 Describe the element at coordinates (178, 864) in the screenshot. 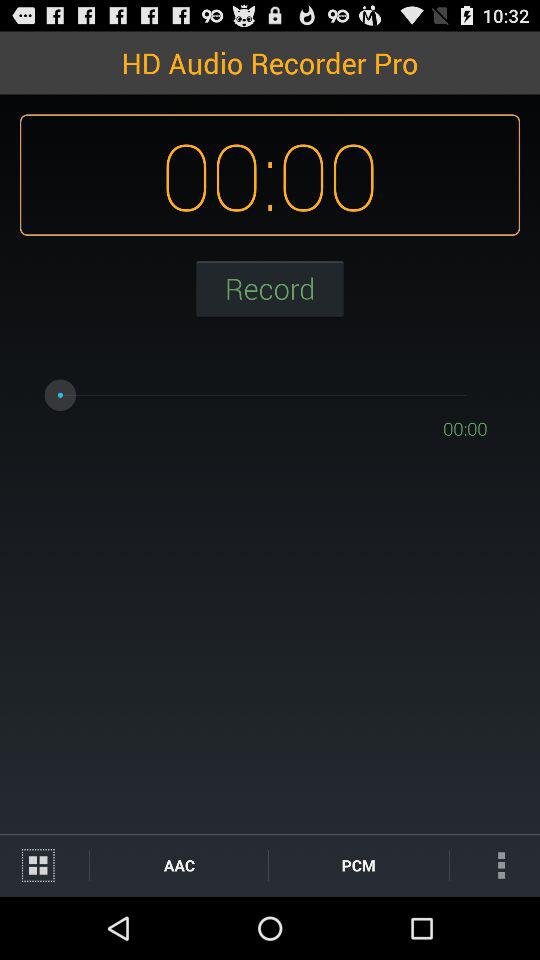

I see `launch item next to pcm icon` at that location.